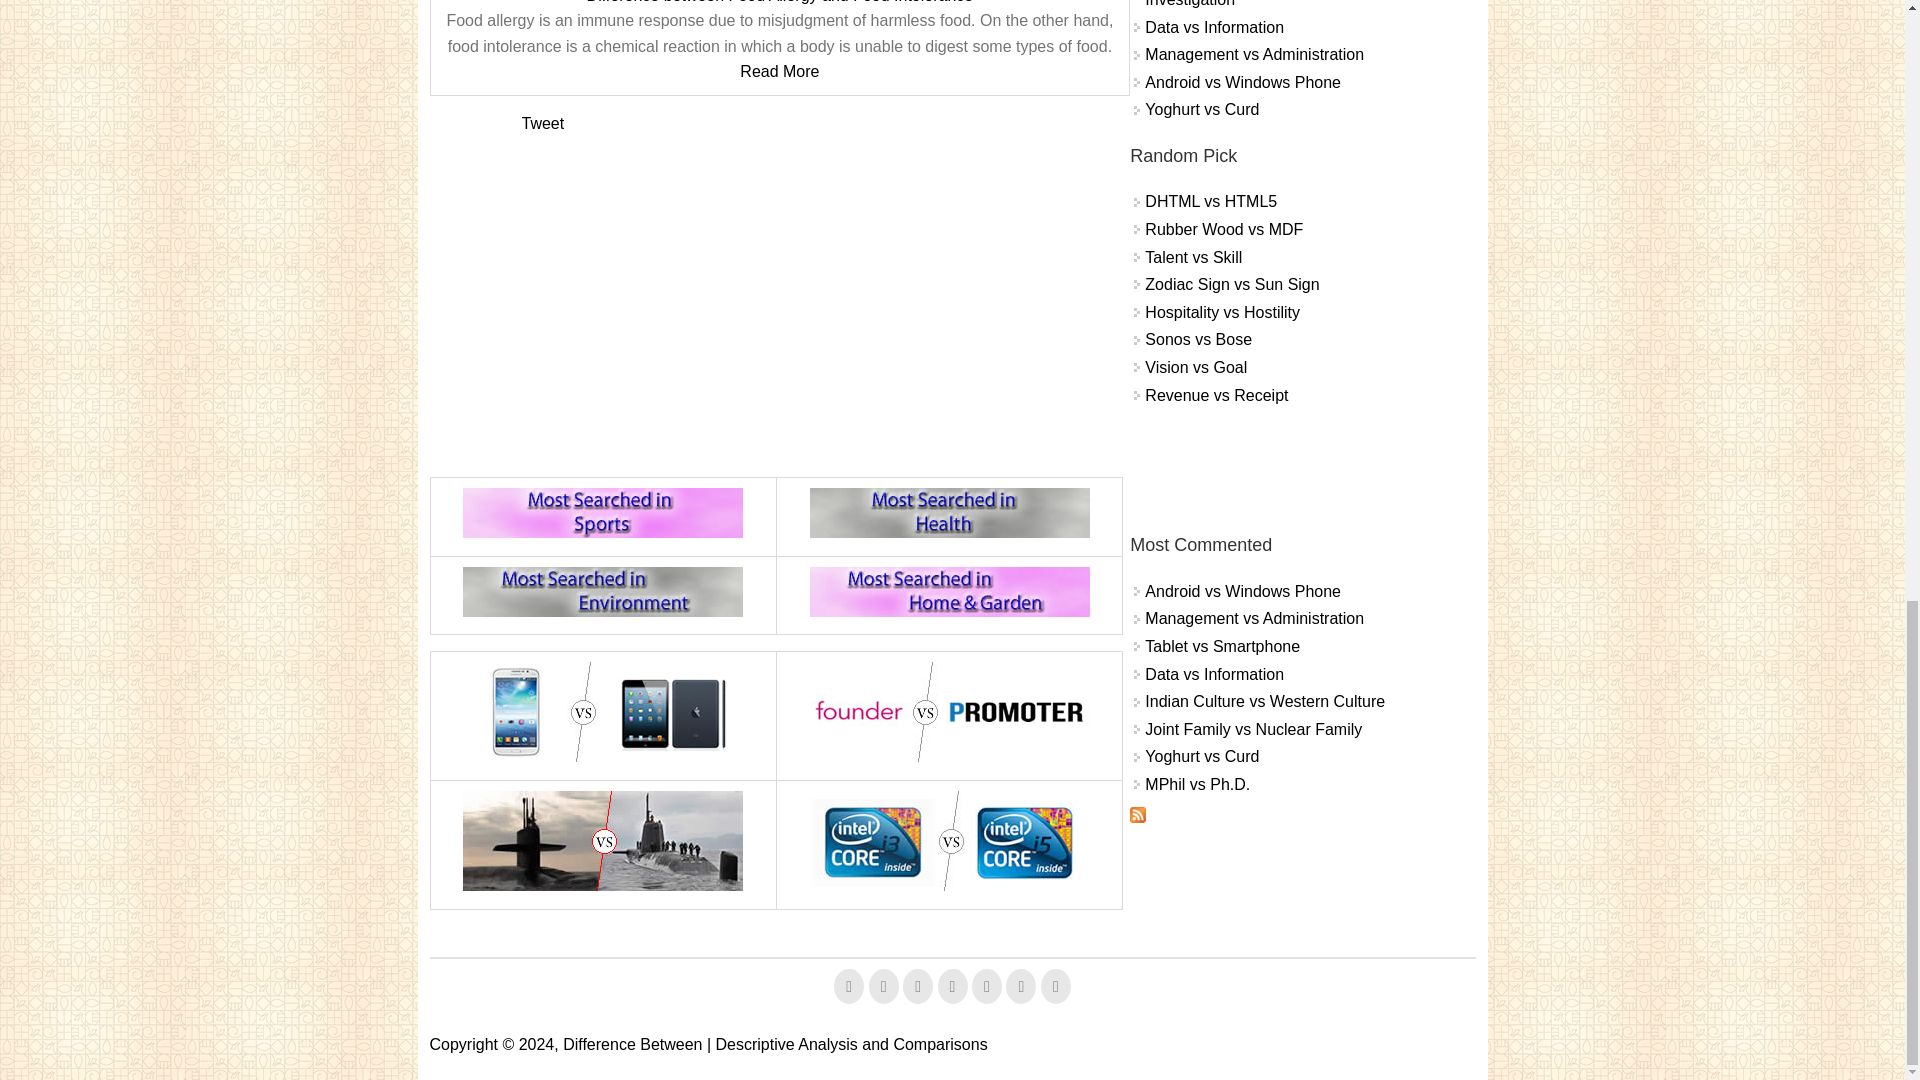  I want to click on Most Searched in Health, so click(950, 512).